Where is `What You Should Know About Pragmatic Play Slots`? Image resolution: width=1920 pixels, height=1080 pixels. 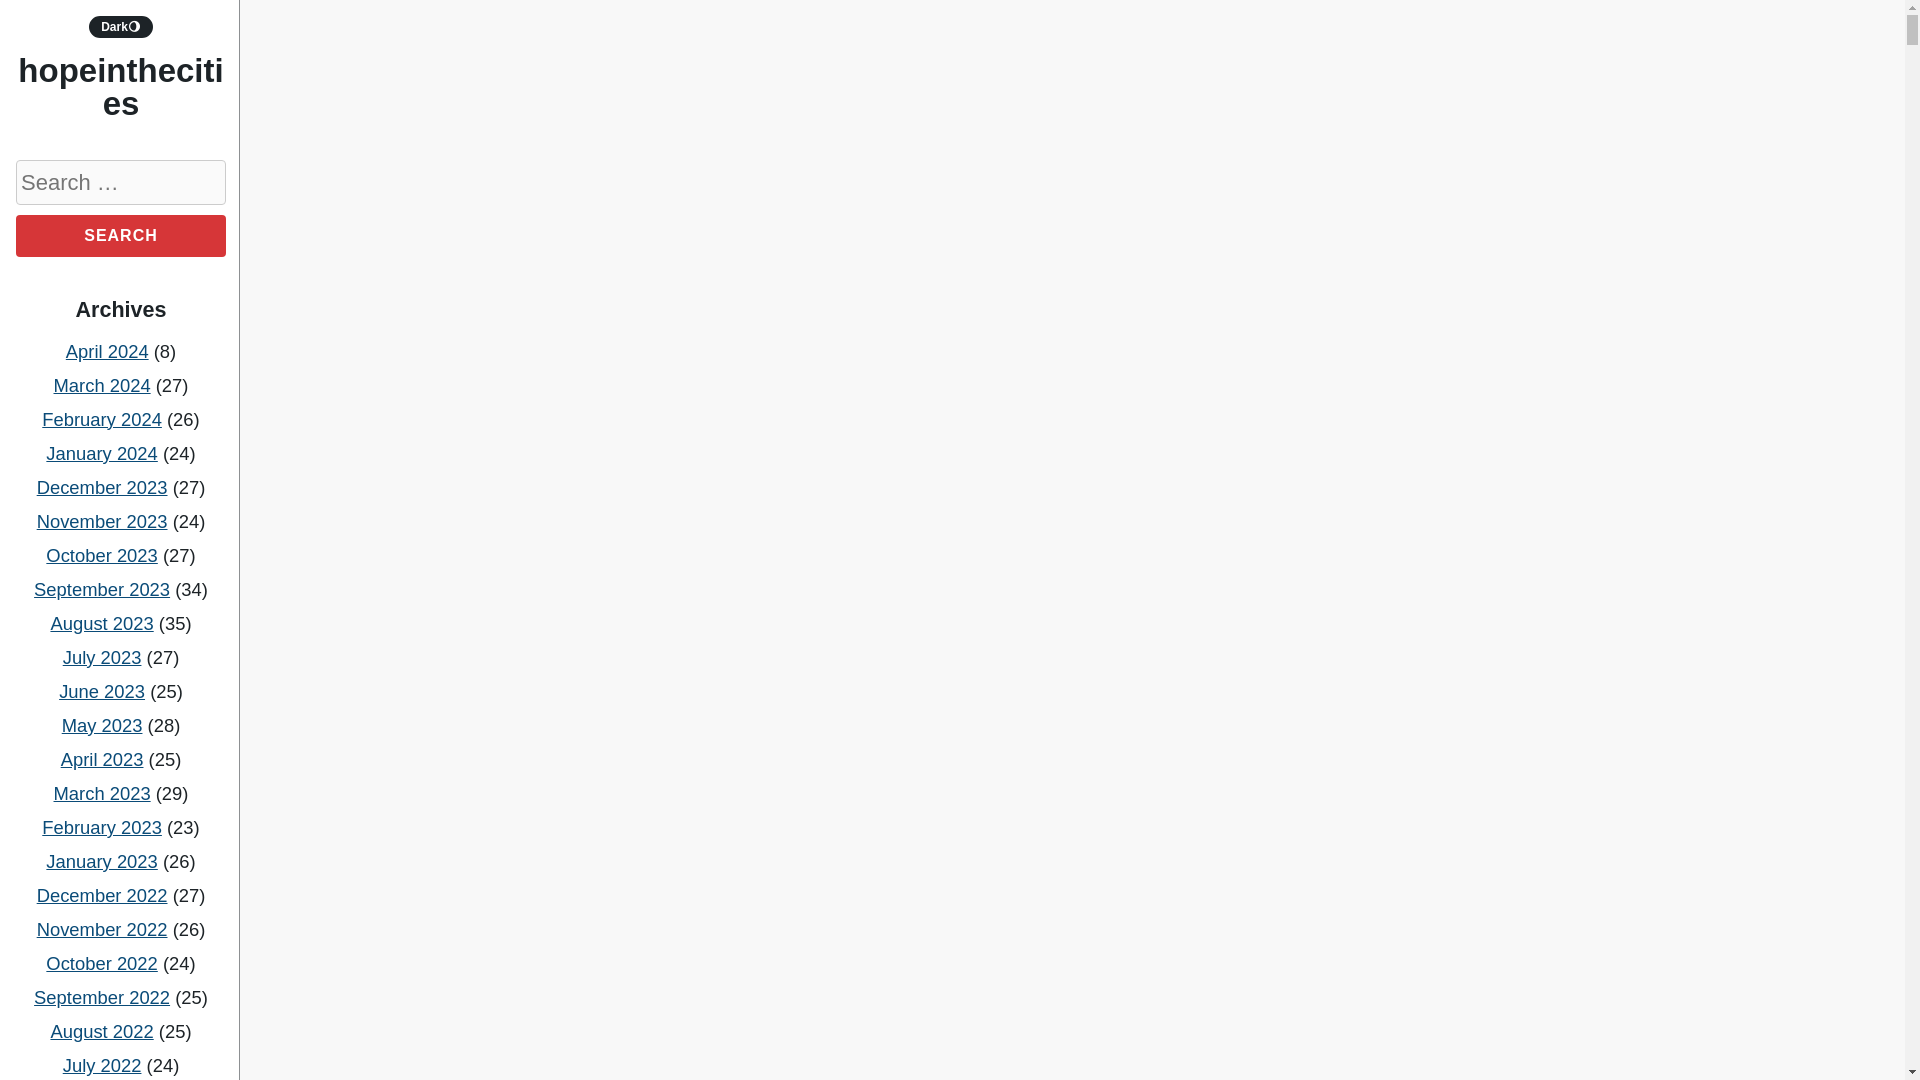 What You Should Know About Pragmatic Play Slots is located at coordinates (1056, 250).